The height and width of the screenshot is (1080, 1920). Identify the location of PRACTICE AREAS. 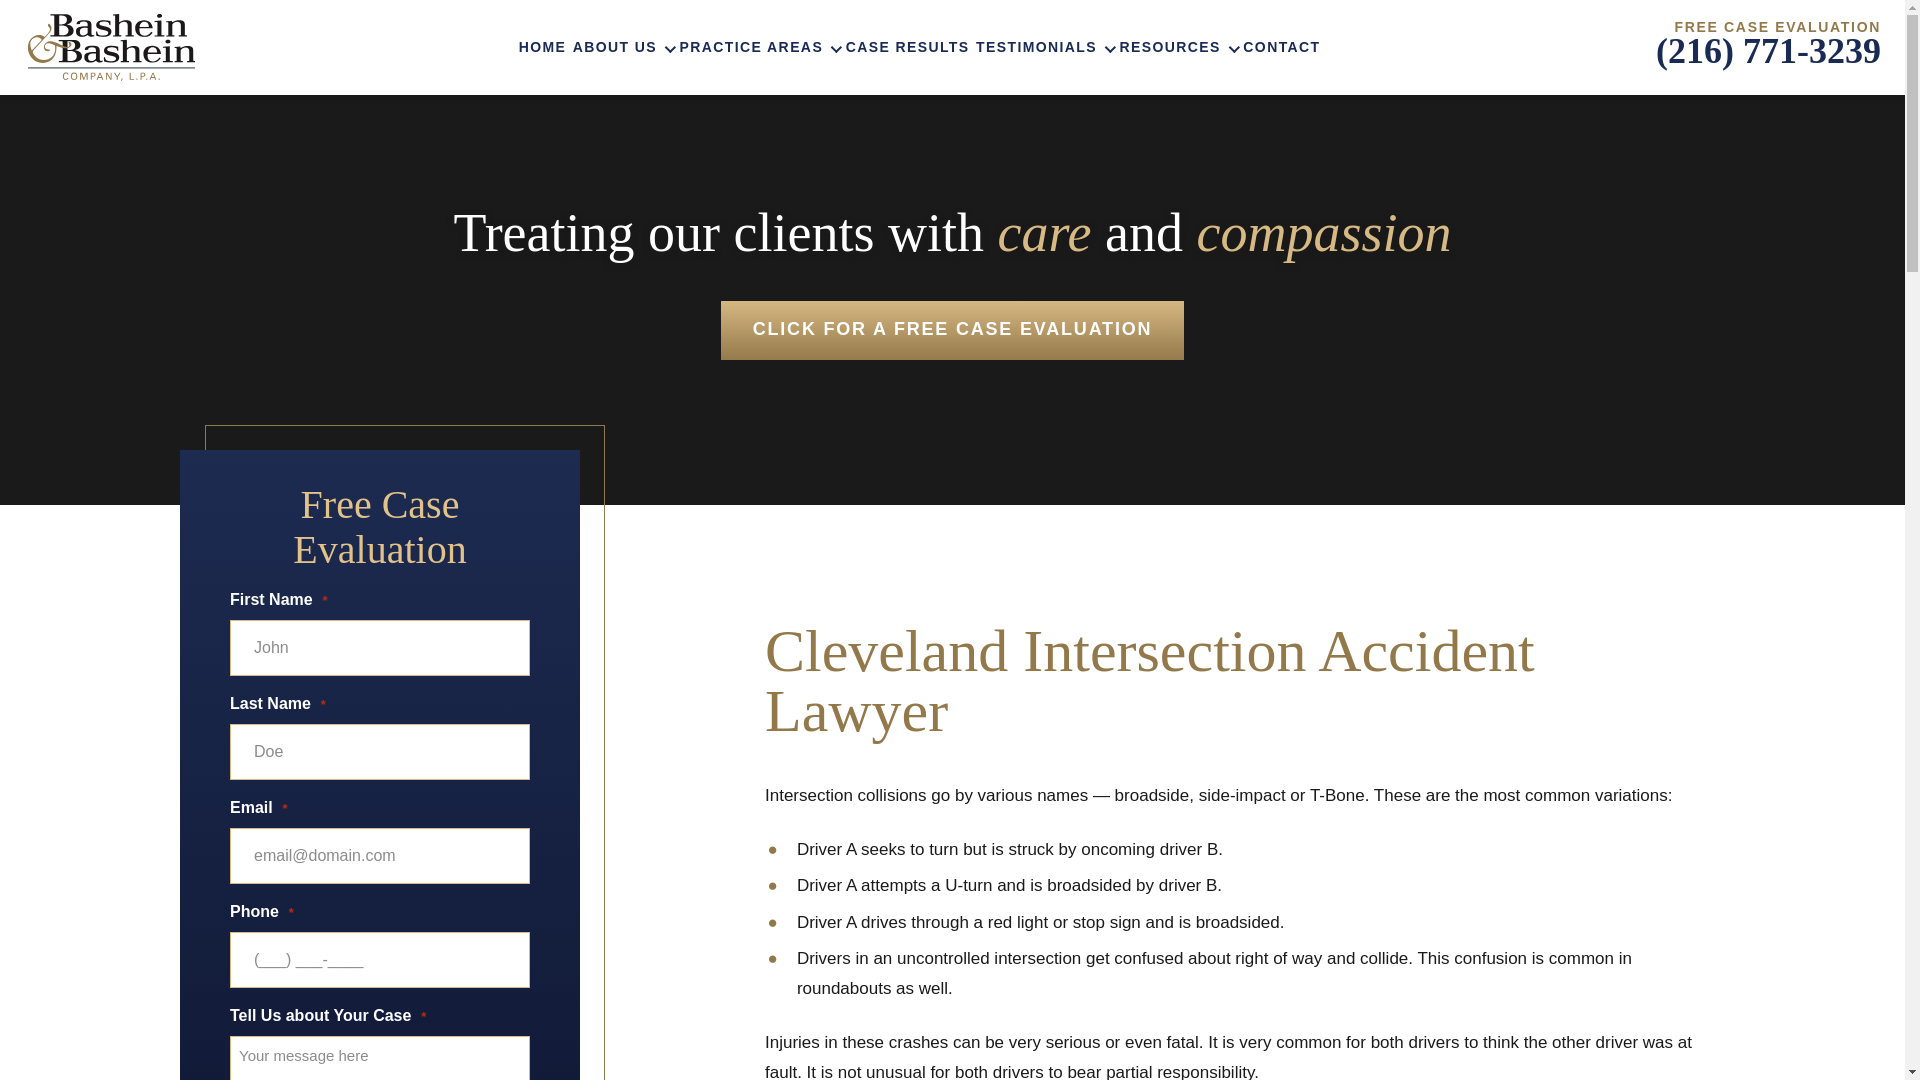
(760, 48).